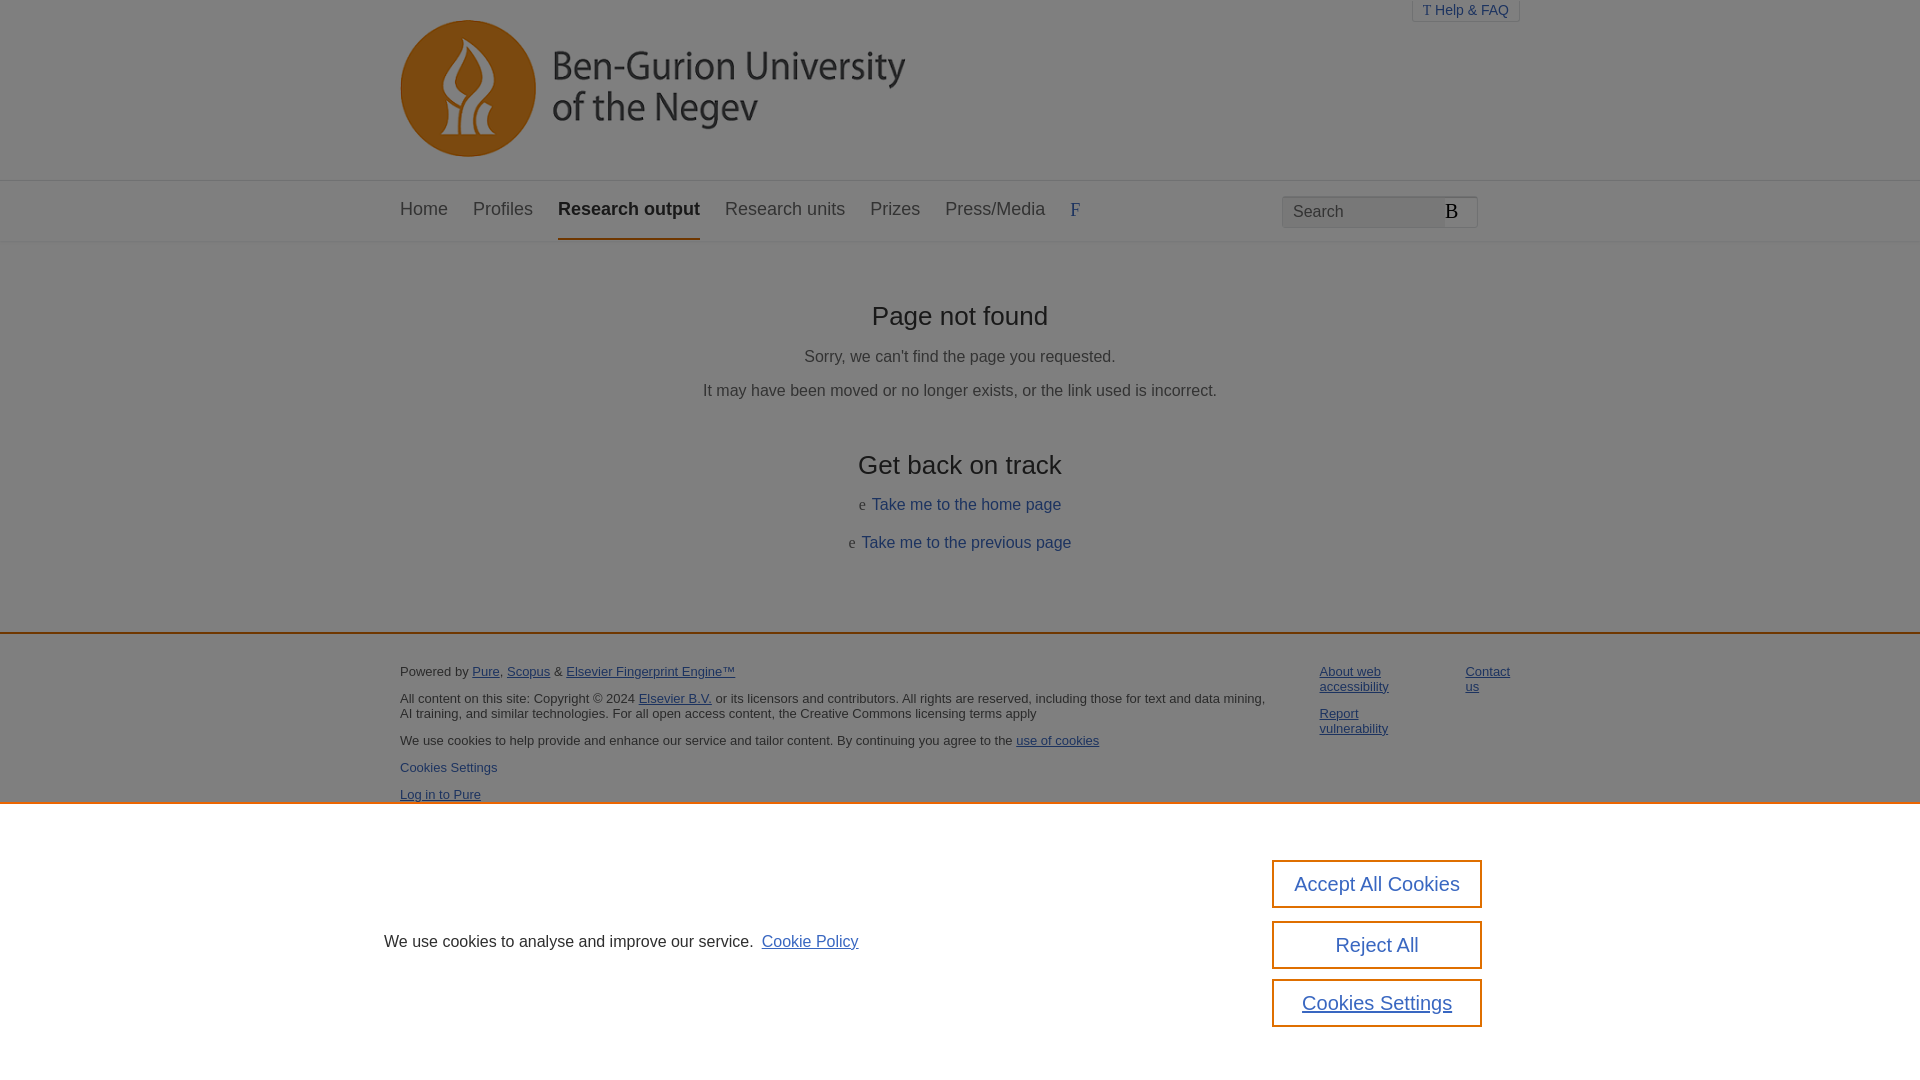 This screenshot has height=1080, width=1920. What do you see at coordinates (1354, 720) in the screenshot?
I see `Report vulnerability` at bounding box center [1354, 720].